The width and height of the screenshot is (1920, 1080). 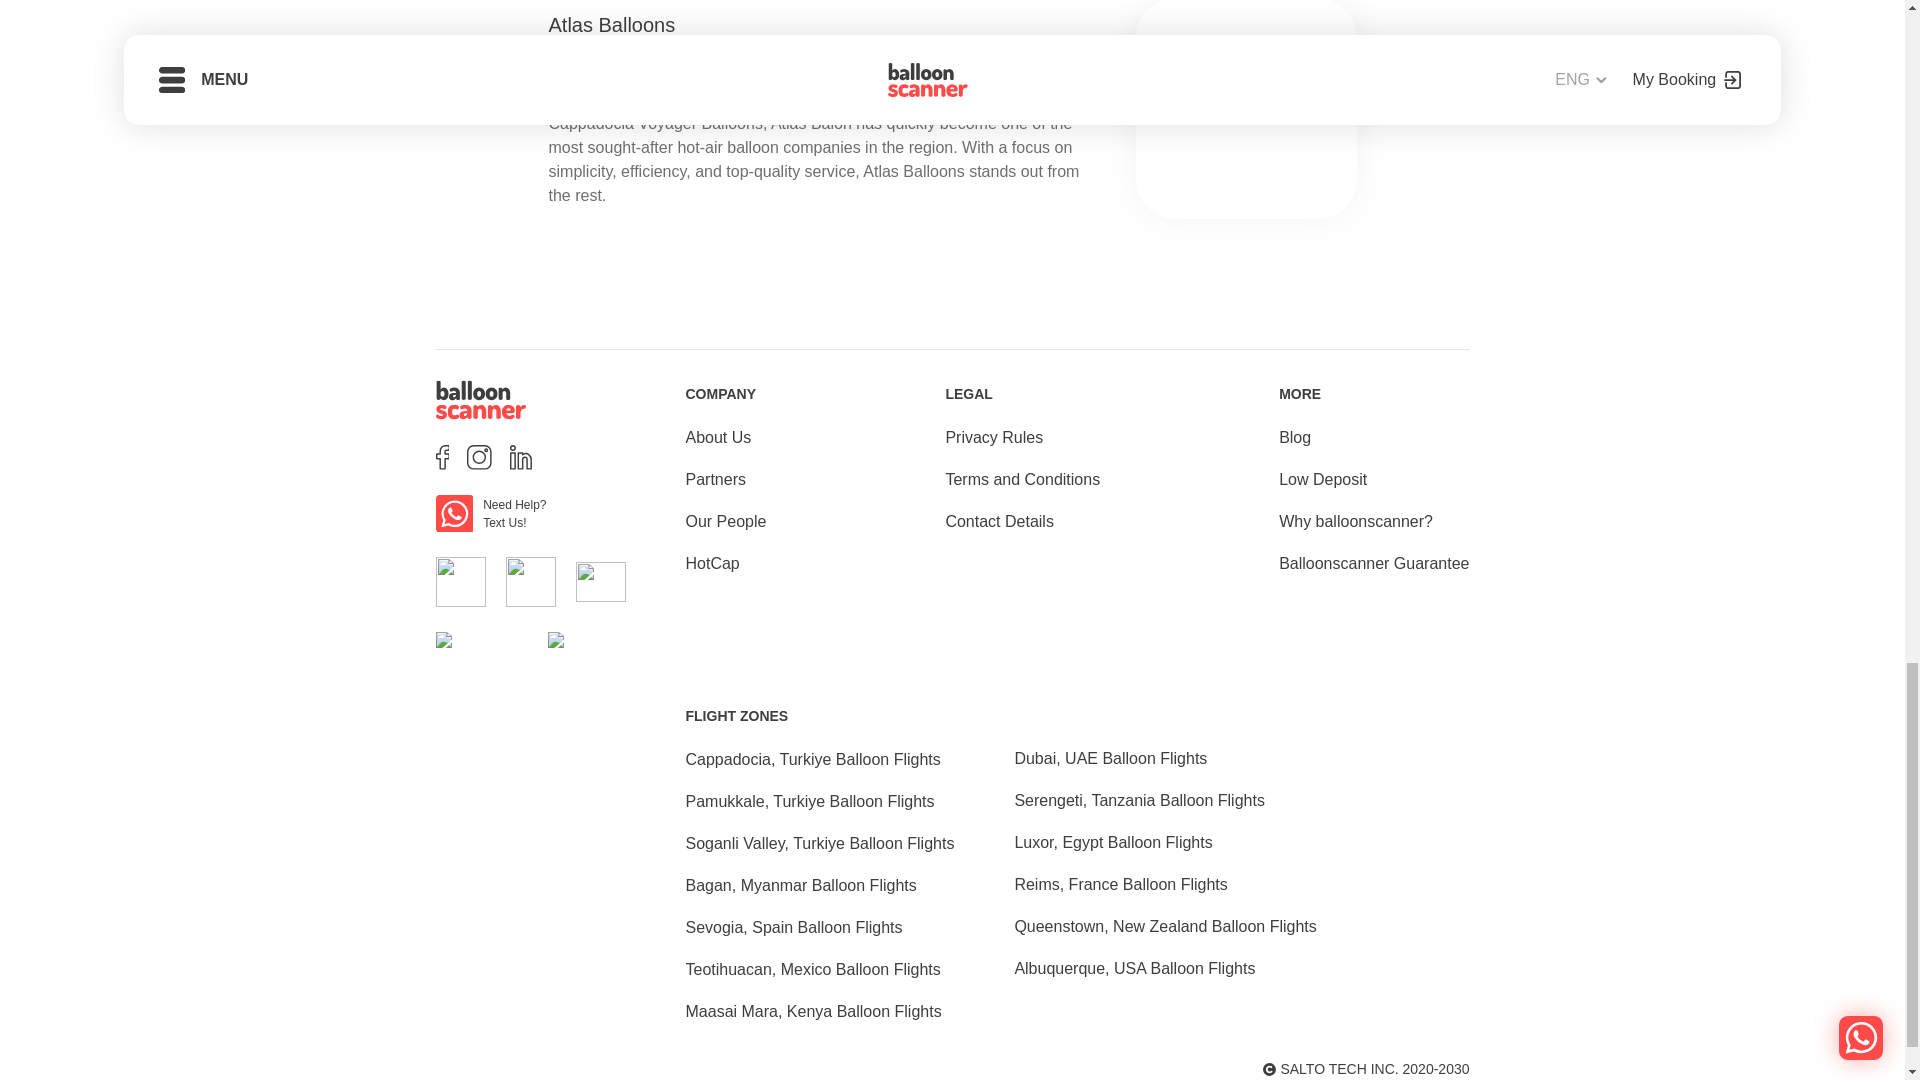 What do you see at coordinates (712, 563) in the screenshot?
I see `HotCap` at bounding box center [712, 563].